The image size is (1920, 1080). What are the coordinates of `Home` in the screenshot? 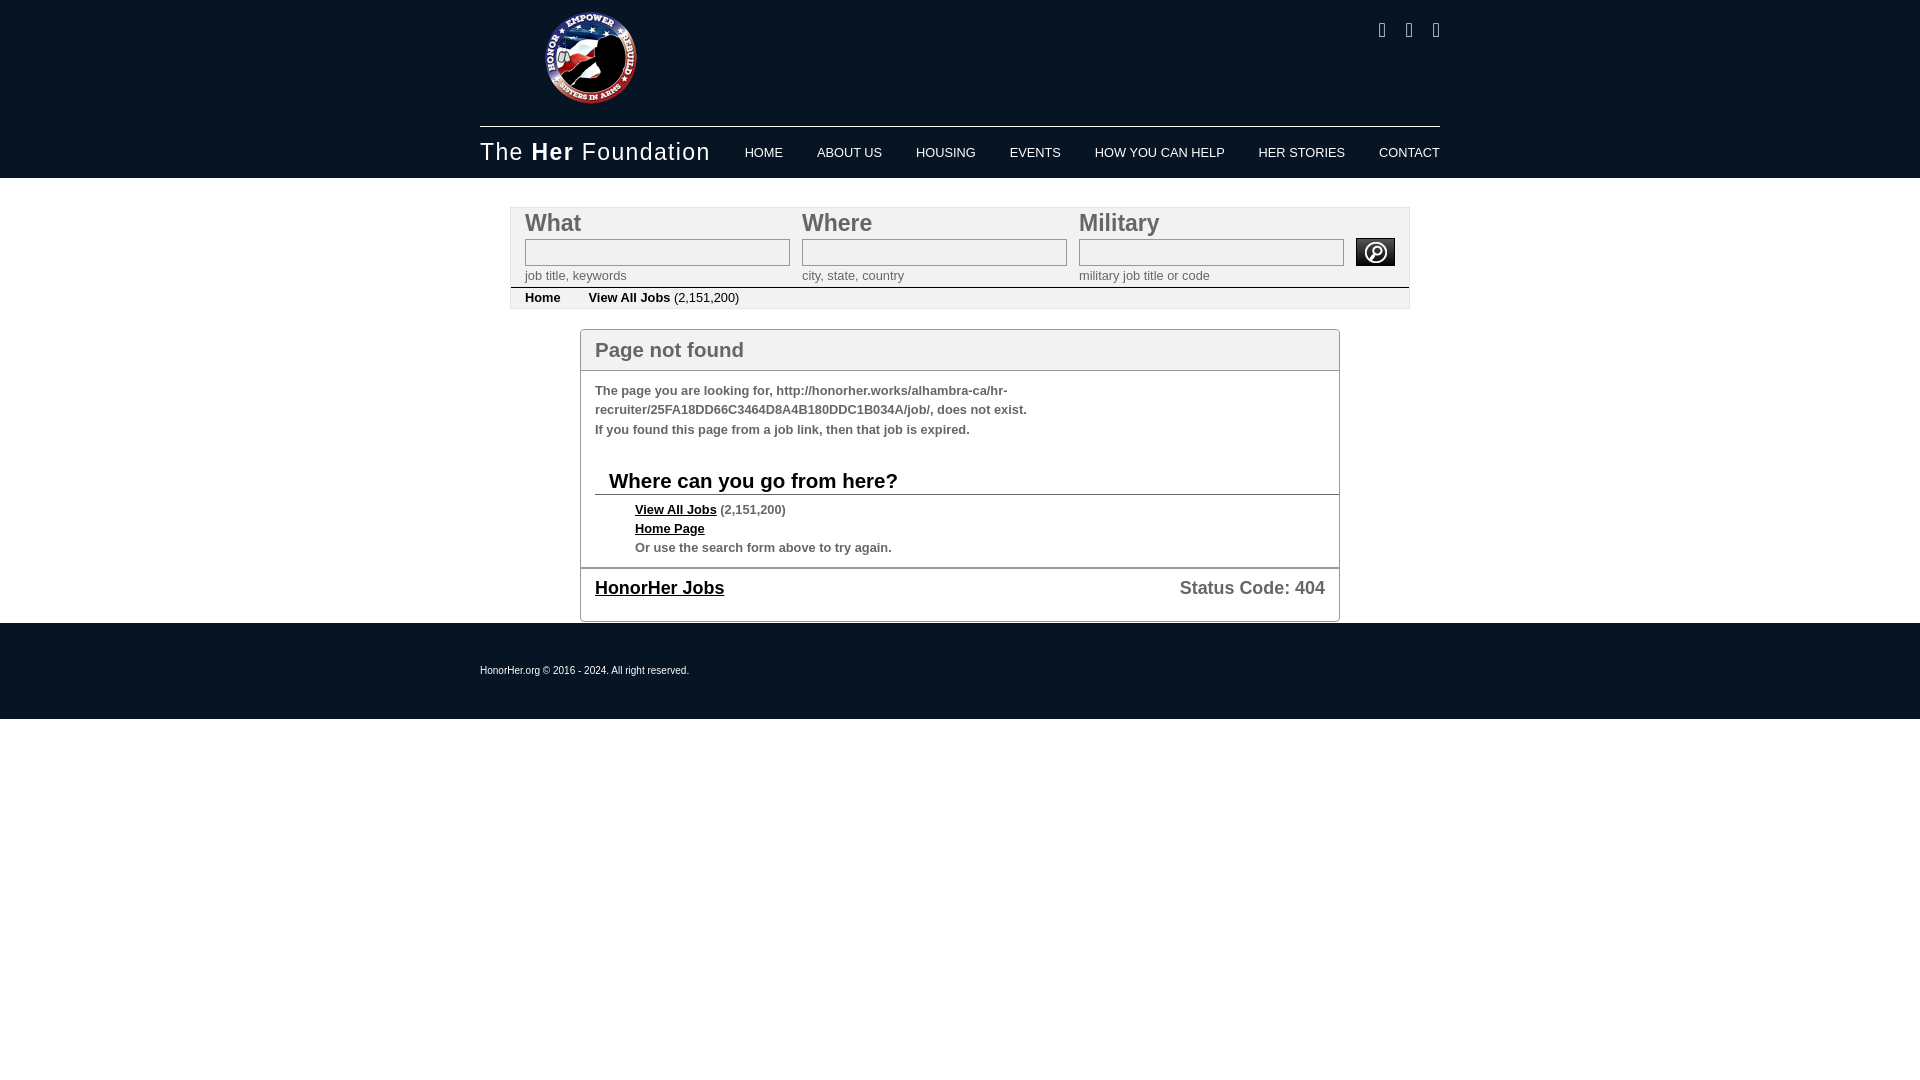 It's located at (542, 298).